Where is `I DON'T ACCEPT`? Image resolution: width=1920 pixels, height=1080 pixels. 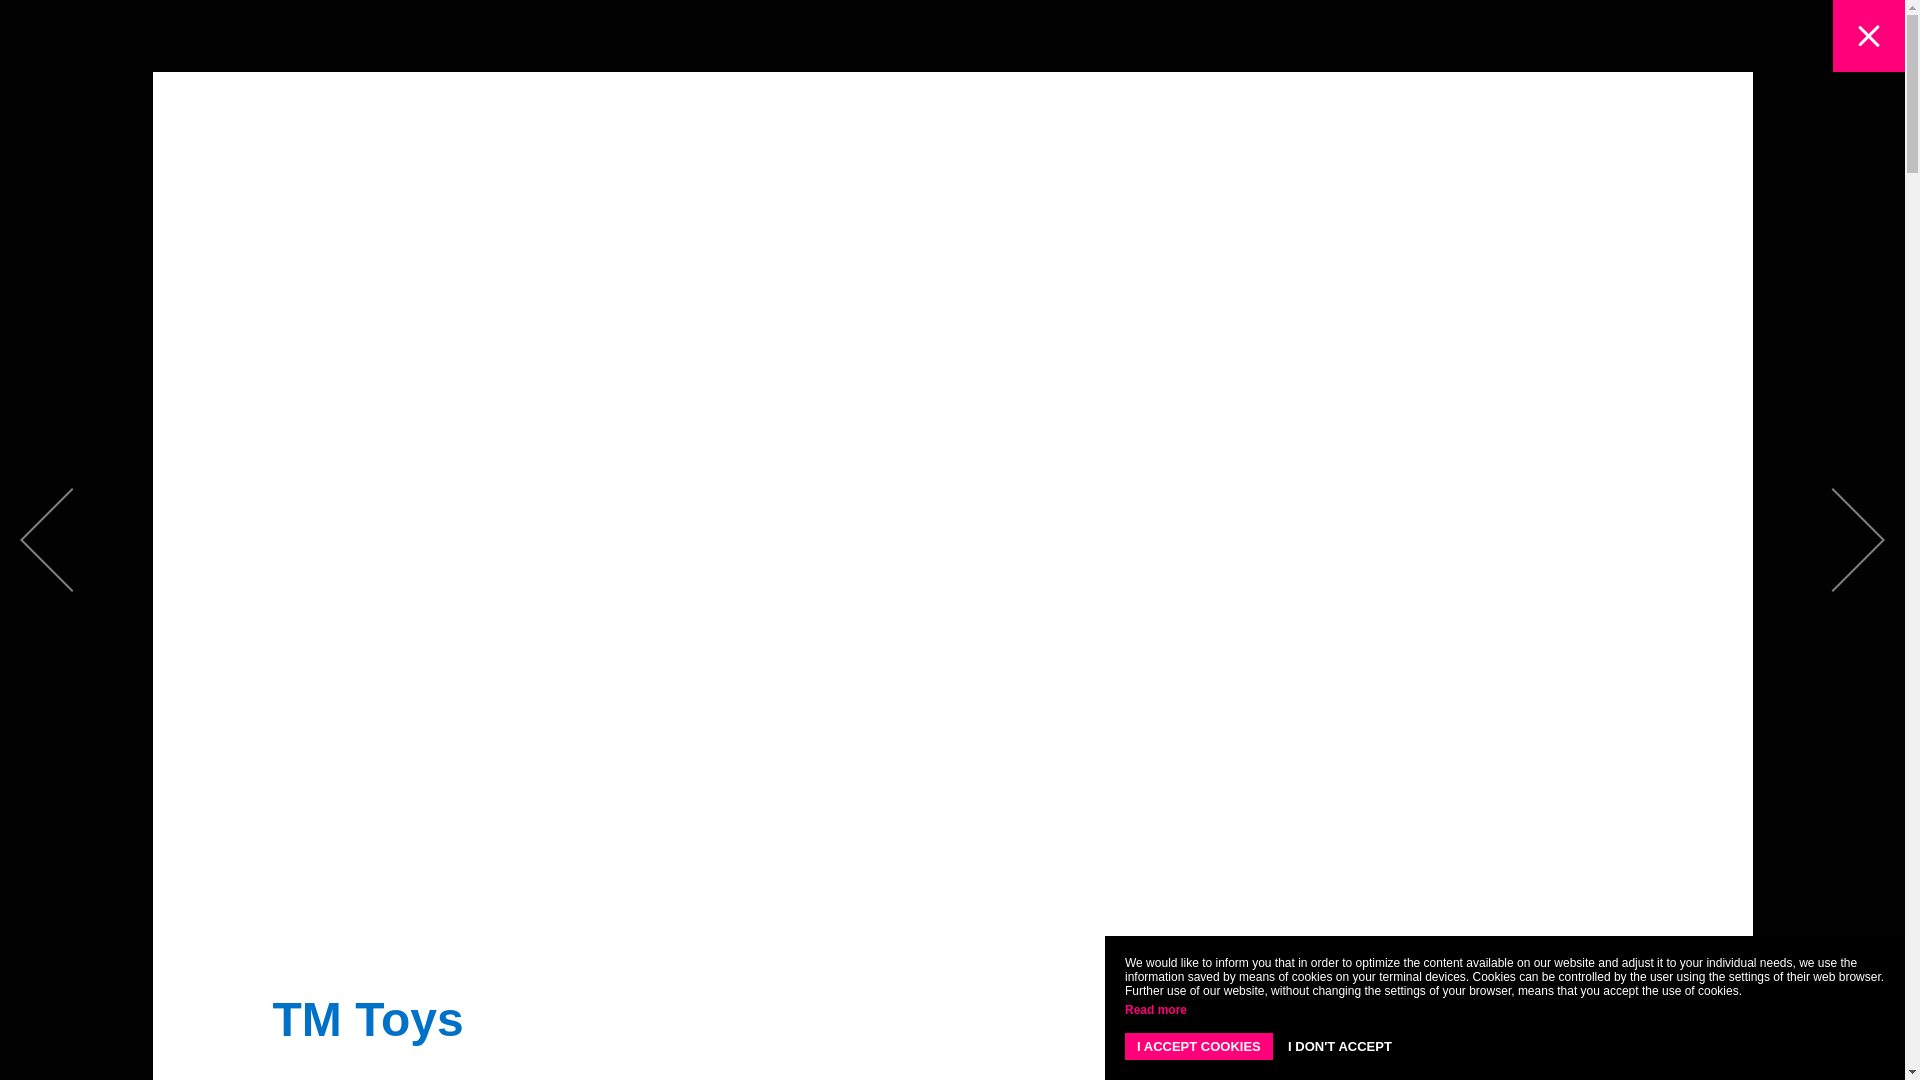
I DON'T ACCEPT is located at coordinates (1340, 1046).